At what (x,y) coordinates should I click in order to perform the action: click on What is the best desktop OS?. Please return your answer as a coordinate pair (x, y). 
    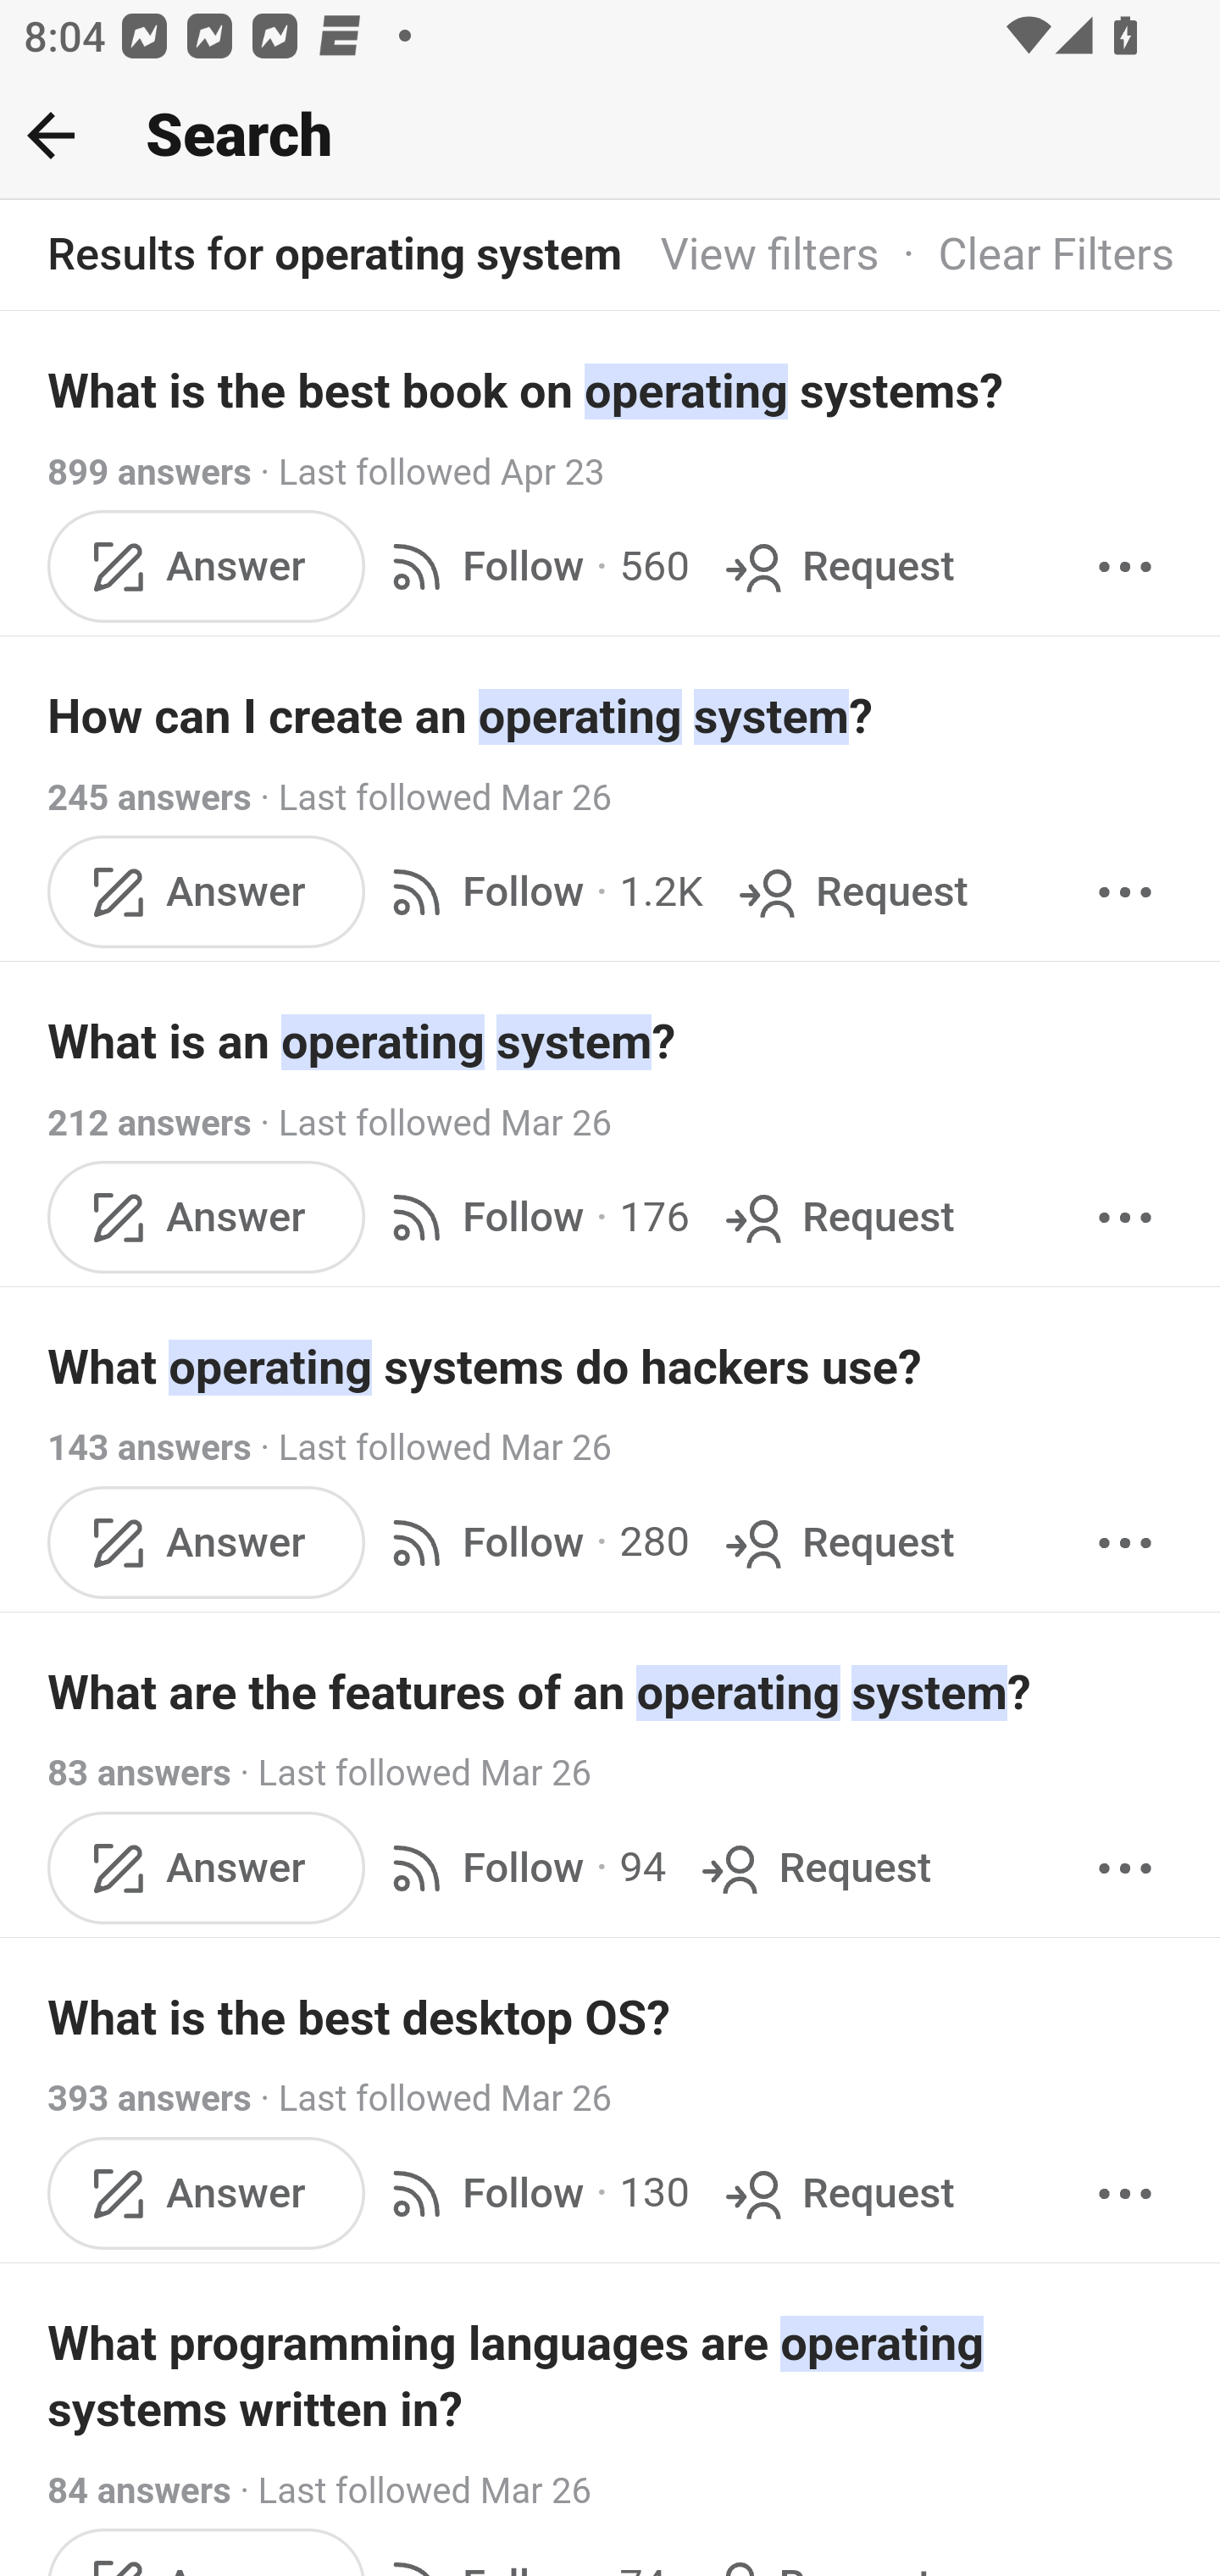
    Looking at the image, I should click on (612, 2017).